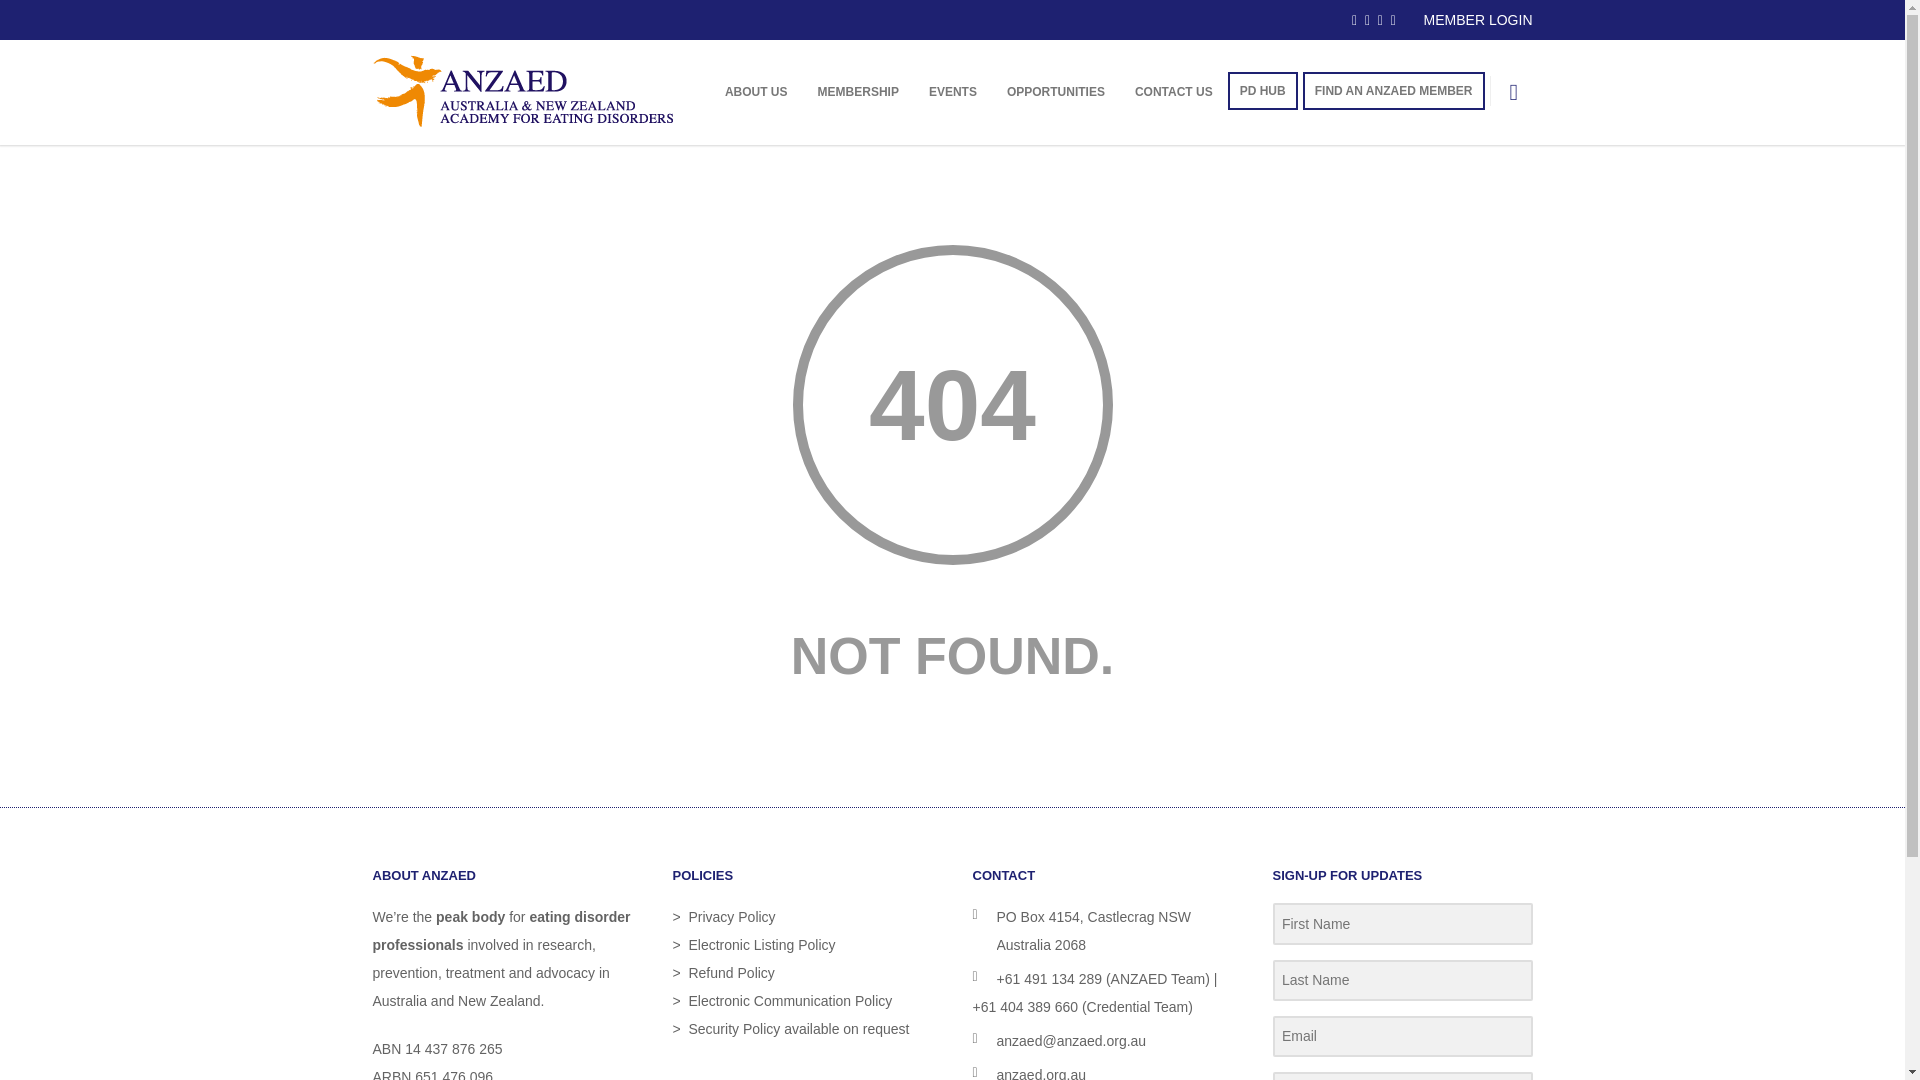 This screenshot has width=1920, height=1080. What do you see at coordinates (1354, 20) in the screenshot?
I see `Facebook` at bounding box center [1354, 20].